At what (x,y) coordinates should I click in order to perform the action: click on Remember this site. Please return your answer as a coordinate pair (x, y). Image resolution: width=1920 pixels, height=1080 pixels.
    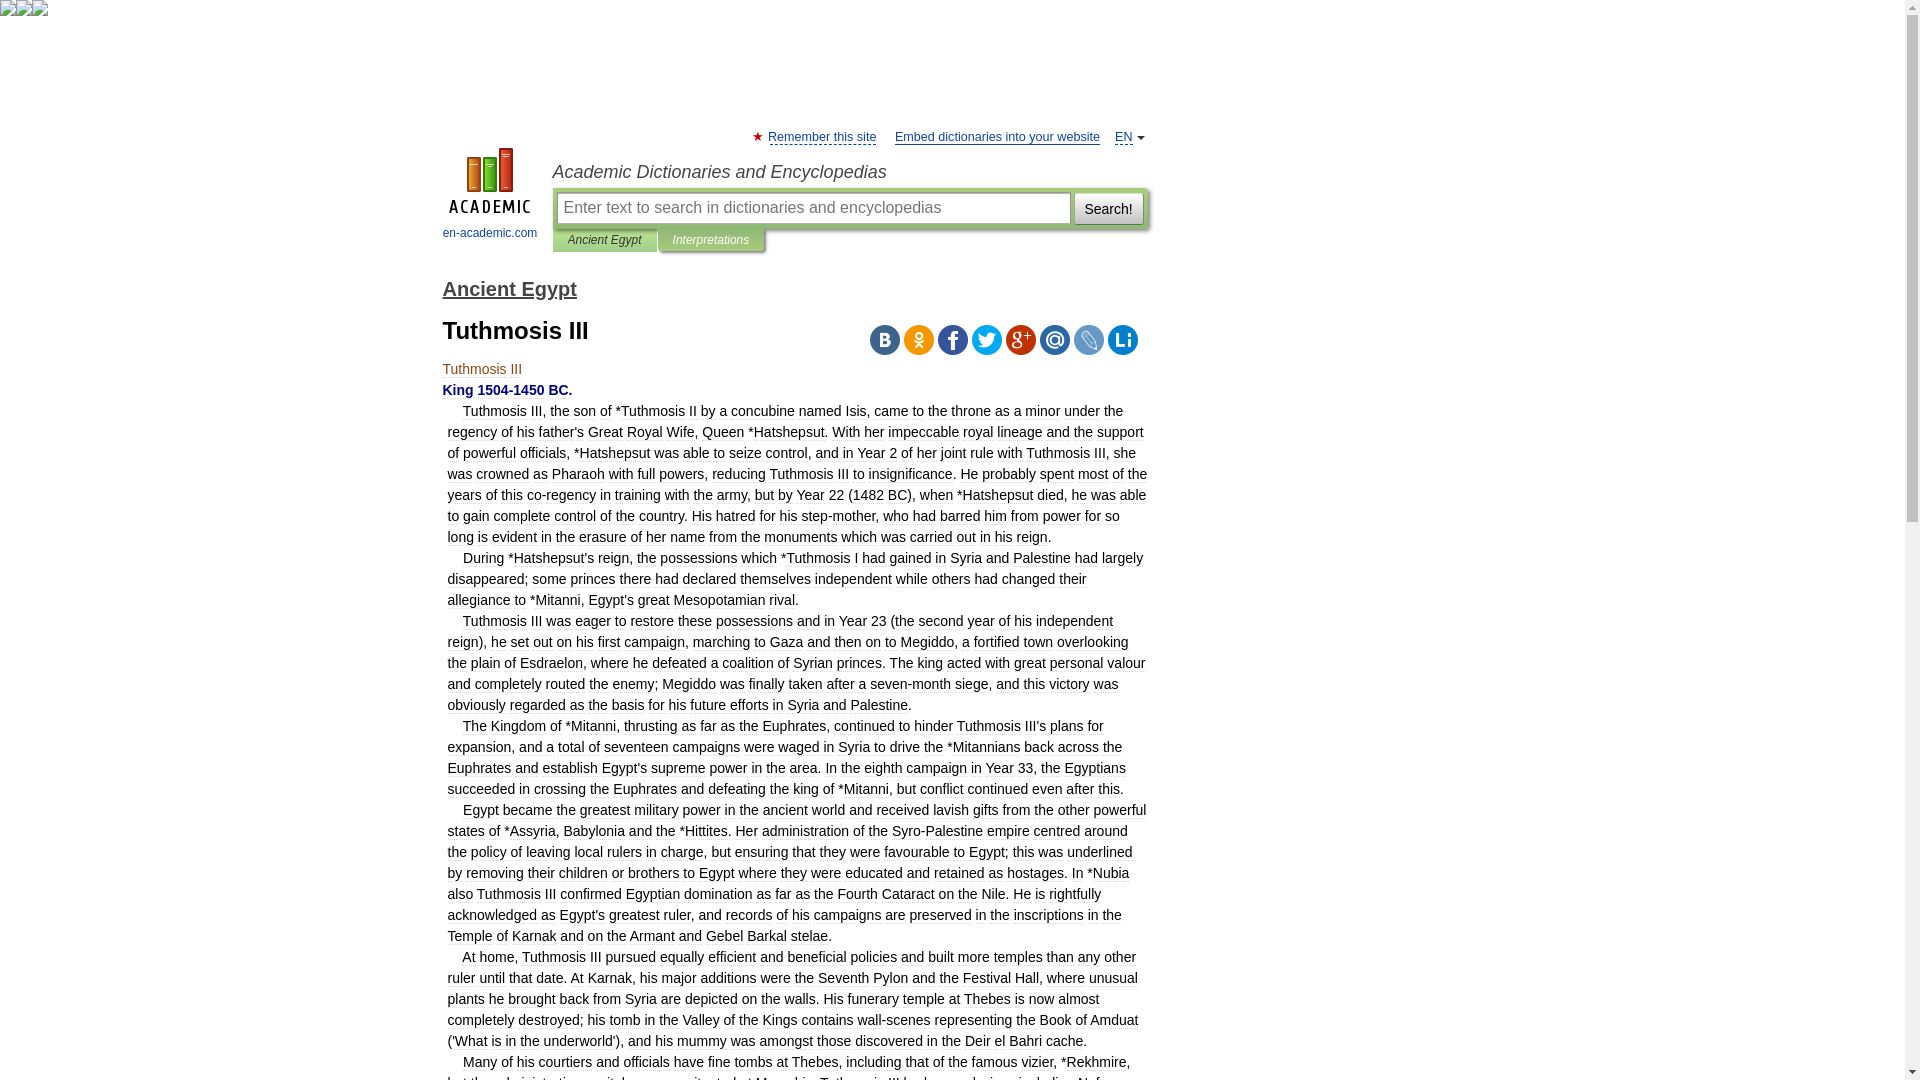
    Looking at the image, I should click on (822, 136).